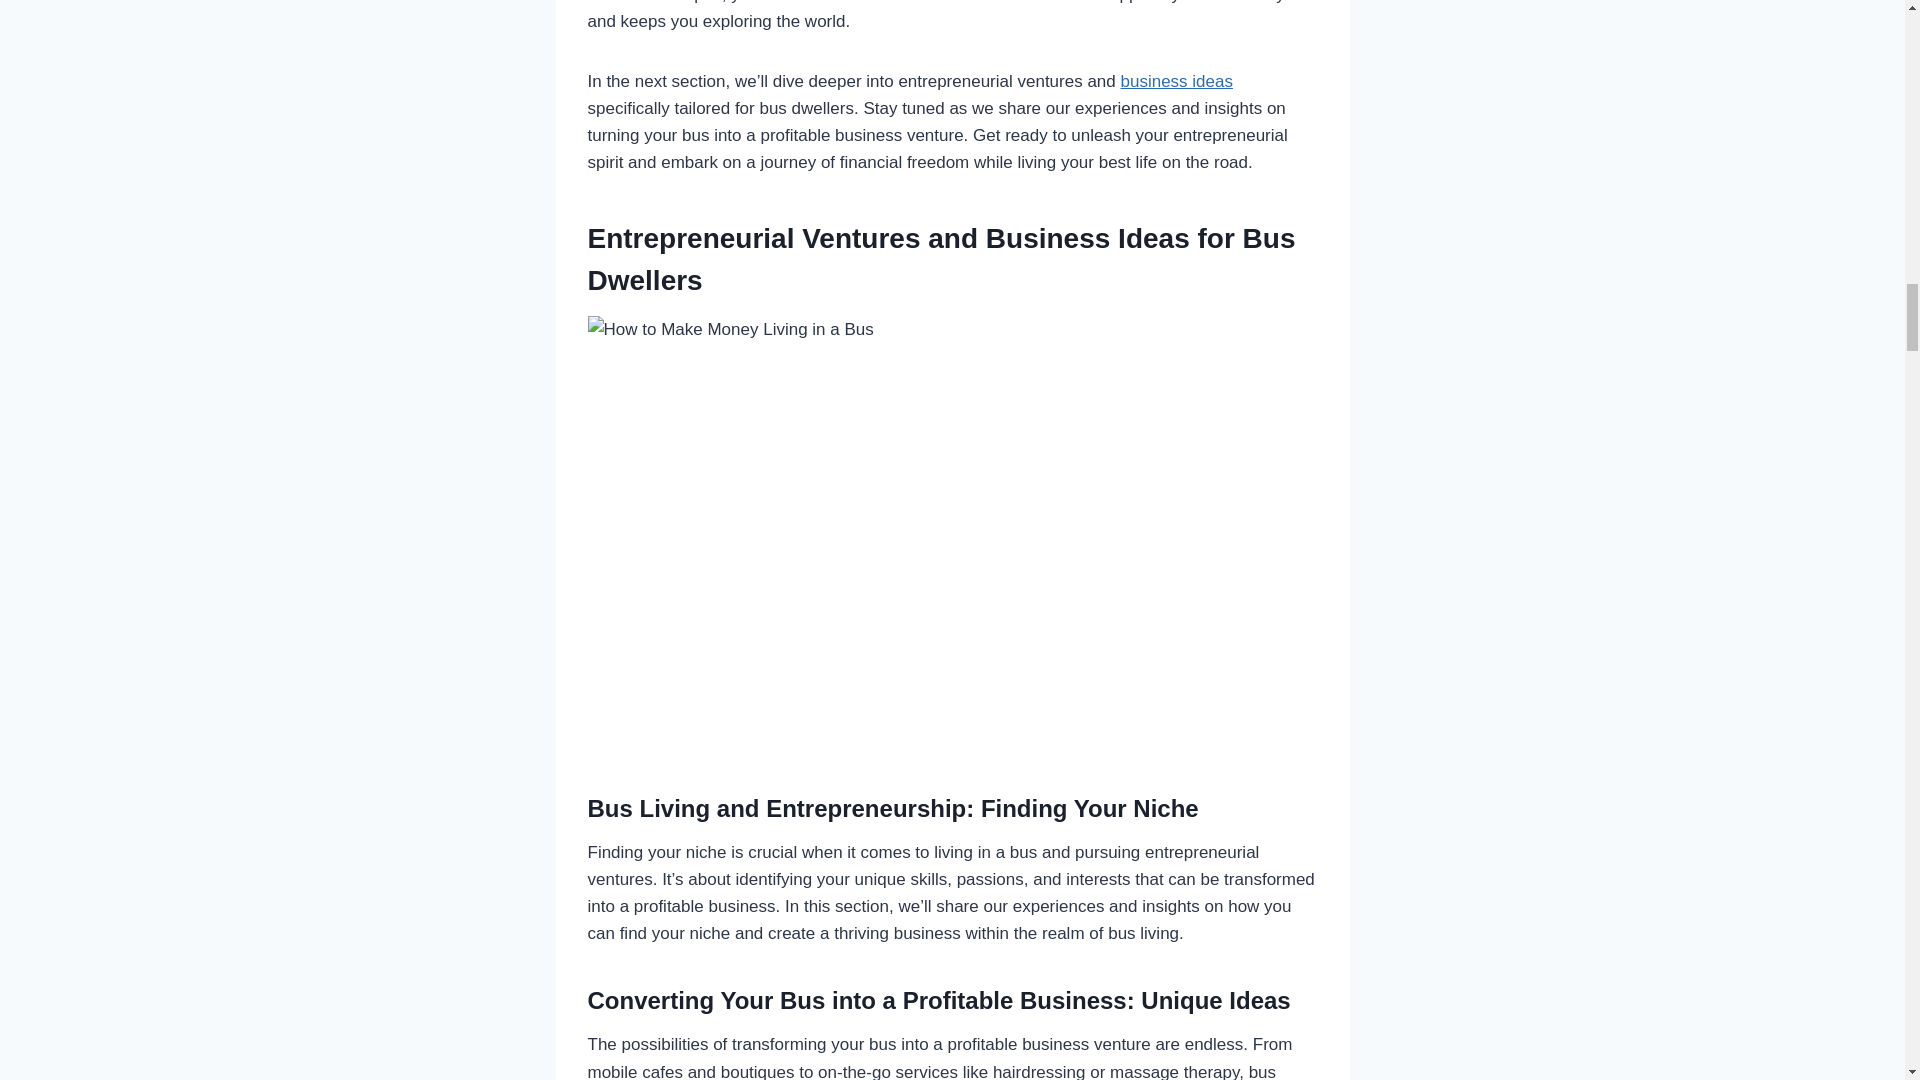  Describe the element at coordinates (1176, 81) in the screenshot. I see `business ideas` at that location.